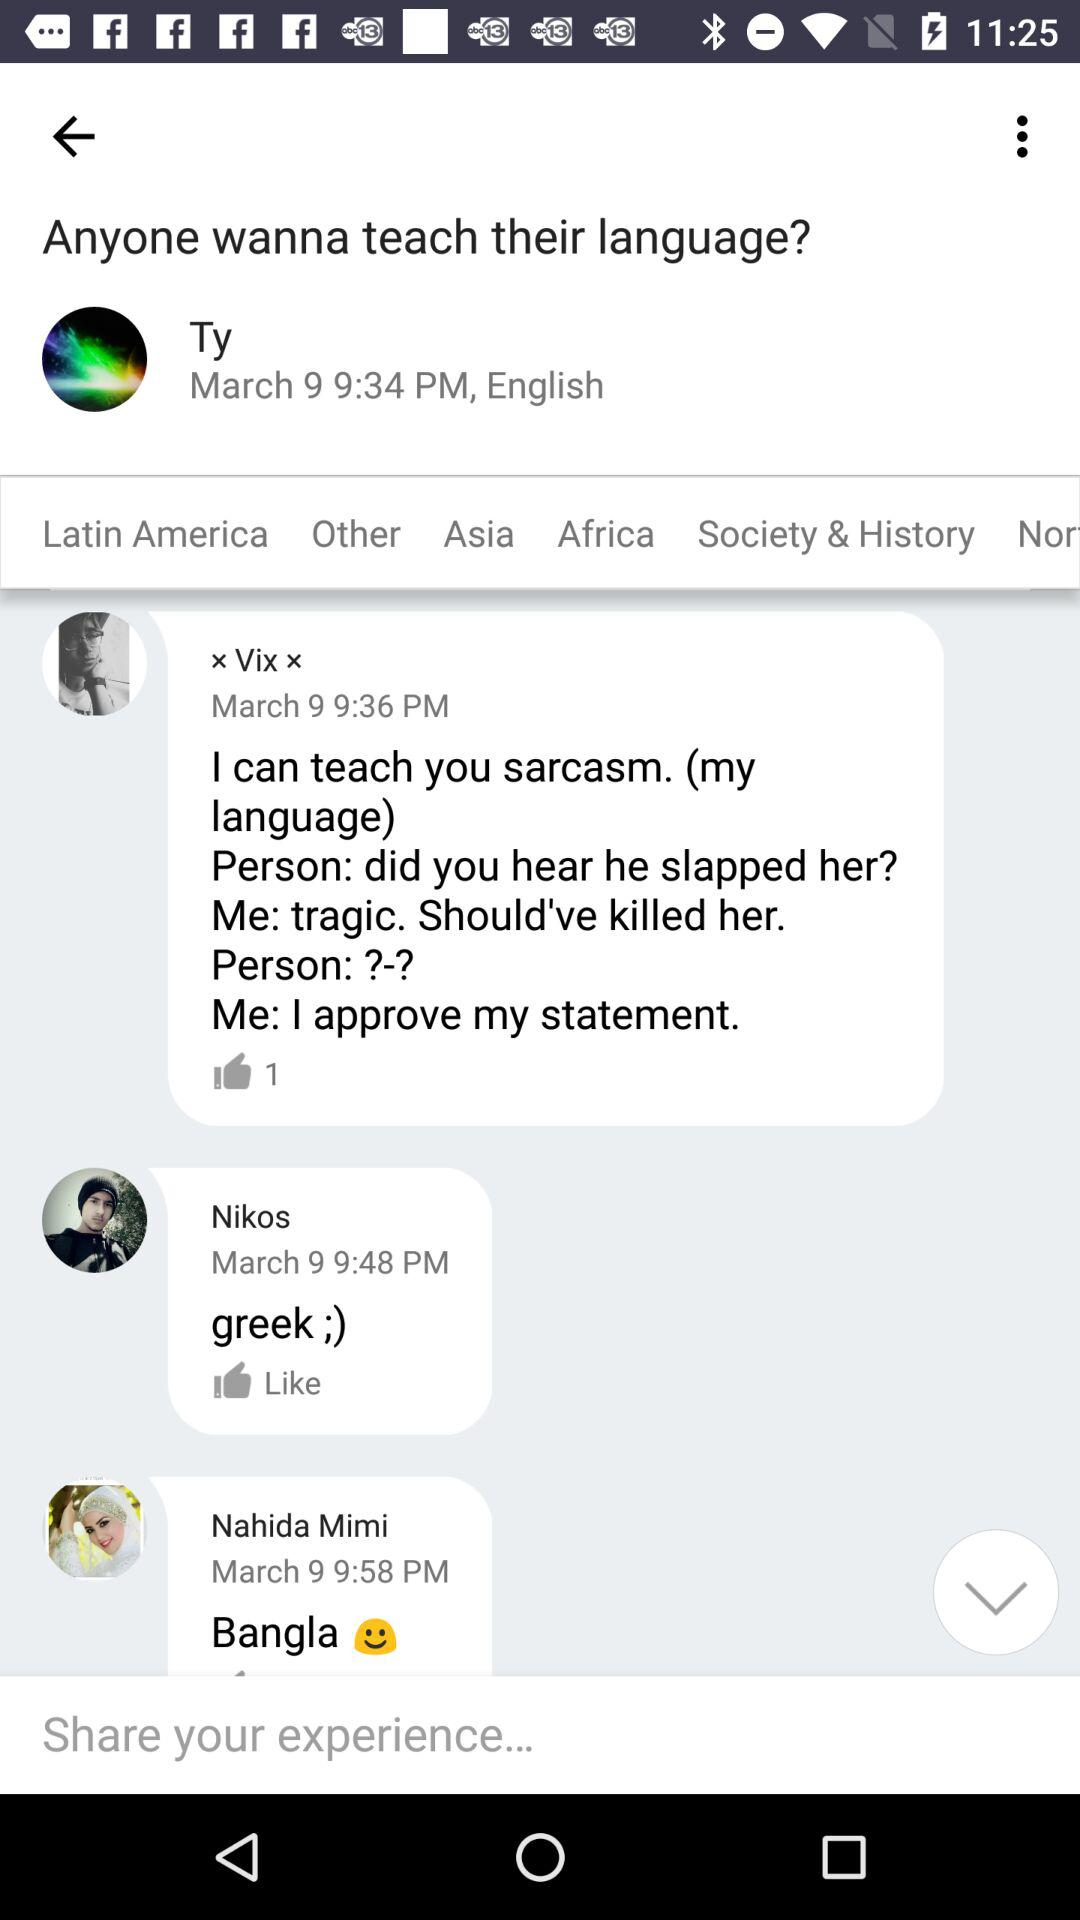 This screenshot has width=1080, height=1920. Describe the element at coordinates (1028, 136) in the screenshot. I see `select the item next to the anyone wanna teach item` at that location.